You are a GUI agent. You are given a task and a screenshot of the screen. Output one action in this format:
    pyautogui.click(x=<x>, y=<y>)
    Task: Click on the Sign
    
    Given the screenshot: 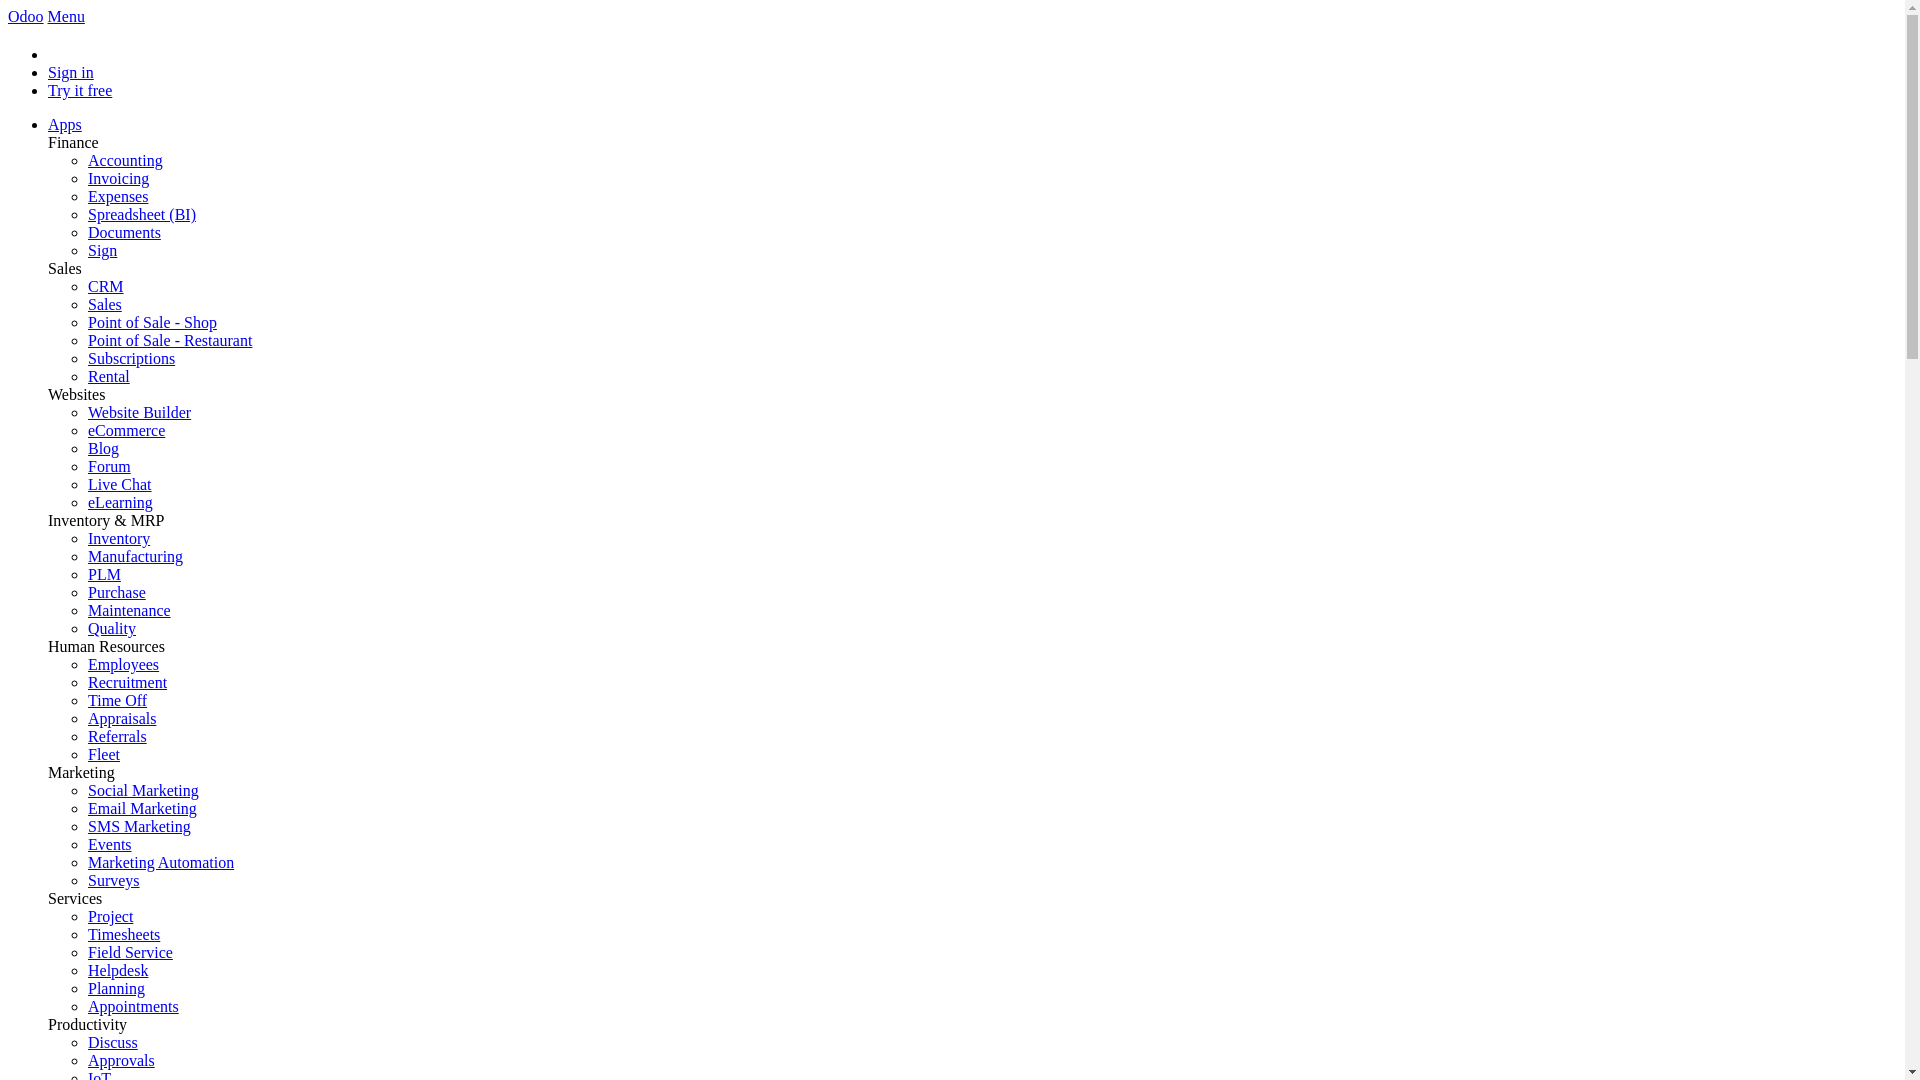 What is the action you would take?
    pyautogui.click(x=102, y=250)
    